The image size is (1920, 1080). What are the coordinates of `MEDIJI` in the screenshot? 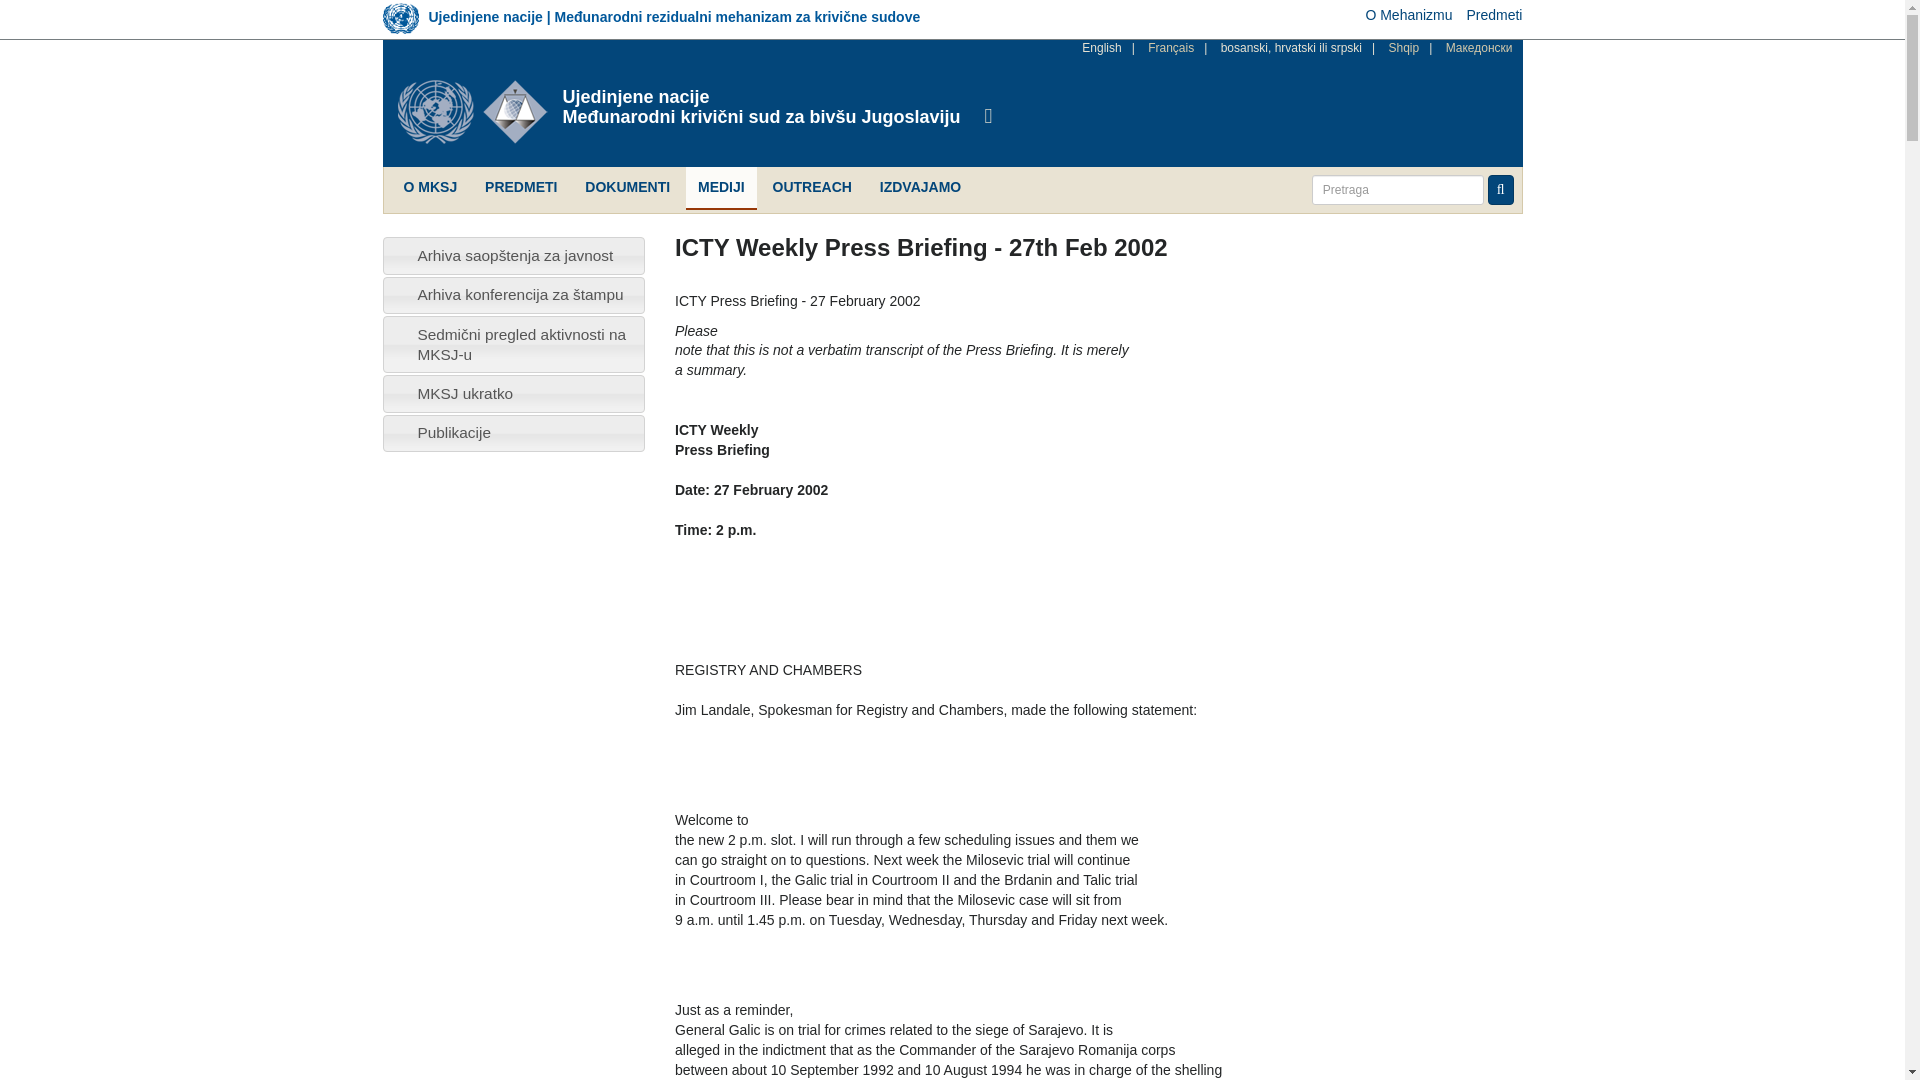 It's located at (720, 188).